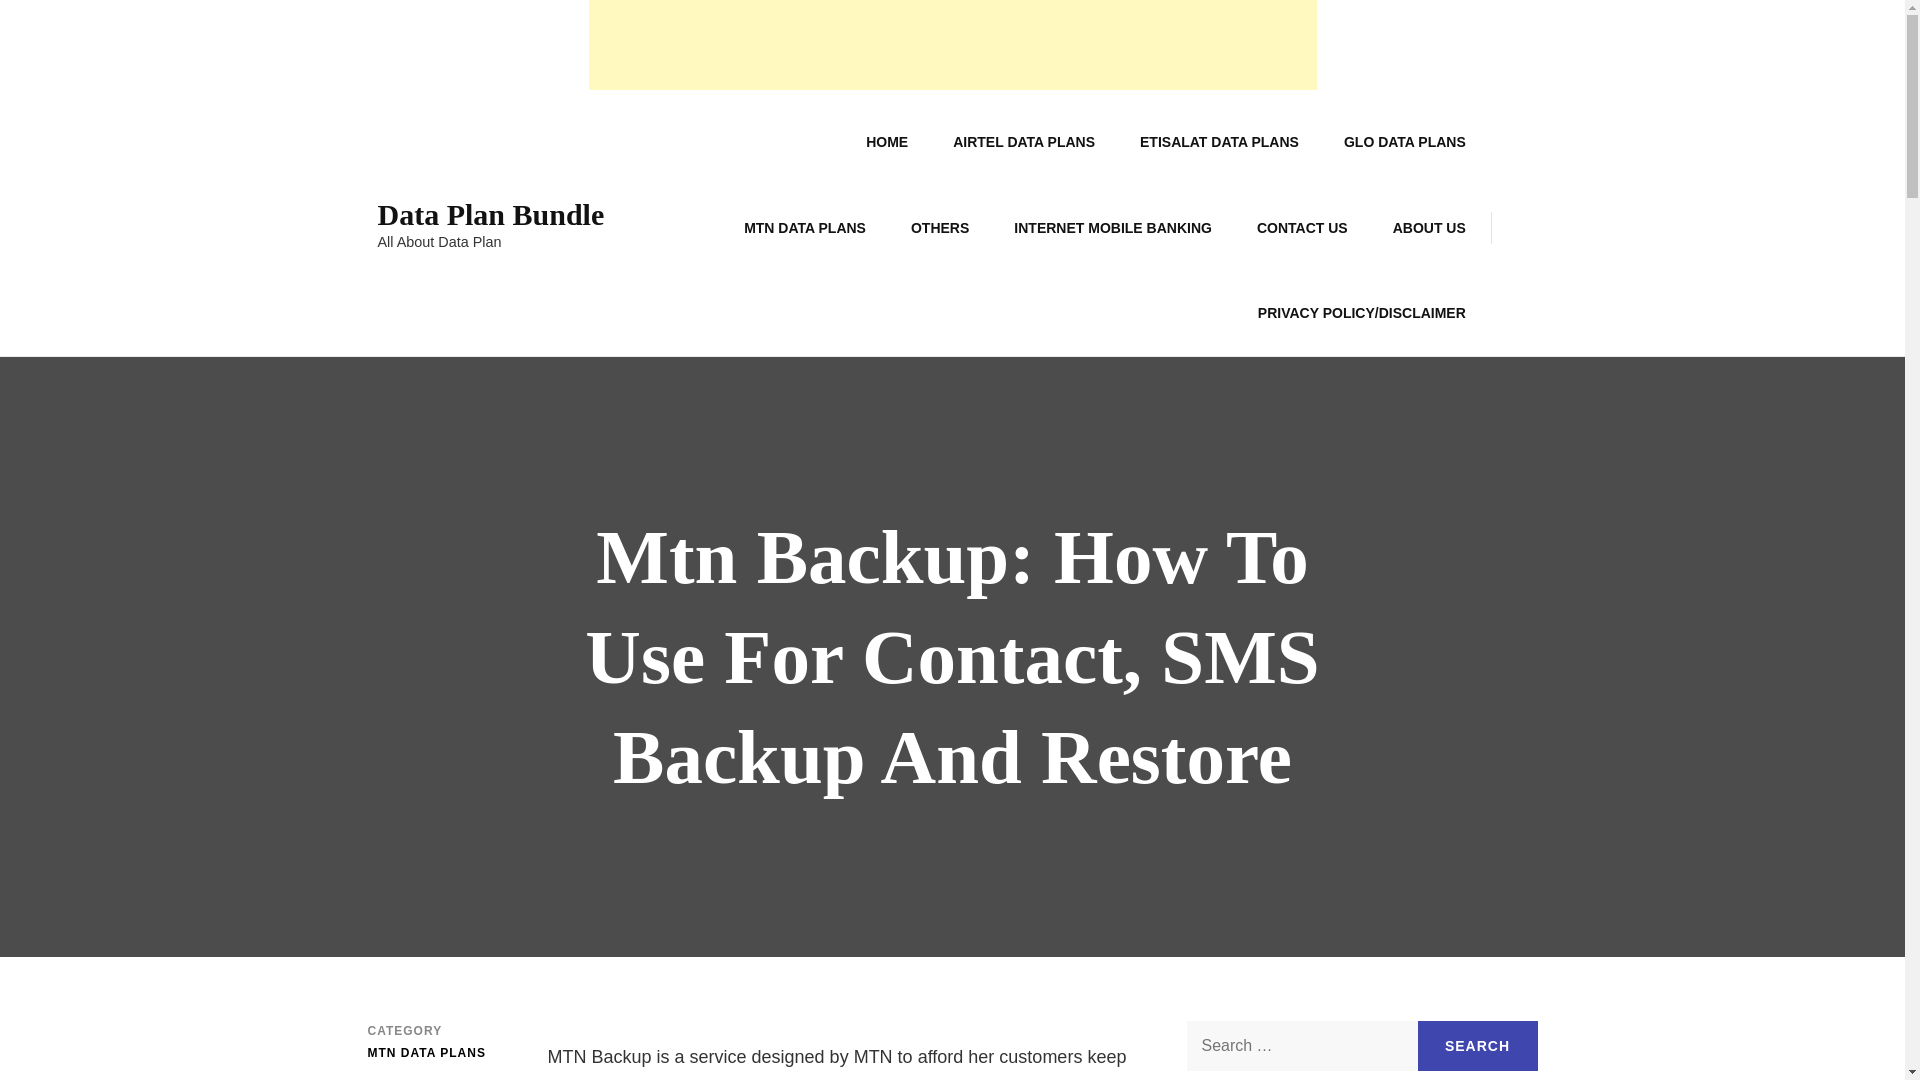 This screenshot has height=1080, width=1920. What do you see at coordinates (1113, 228) in the screenshot?
I see `INTERNET MOBILE BANKING` at bounding box center [1113, 228].